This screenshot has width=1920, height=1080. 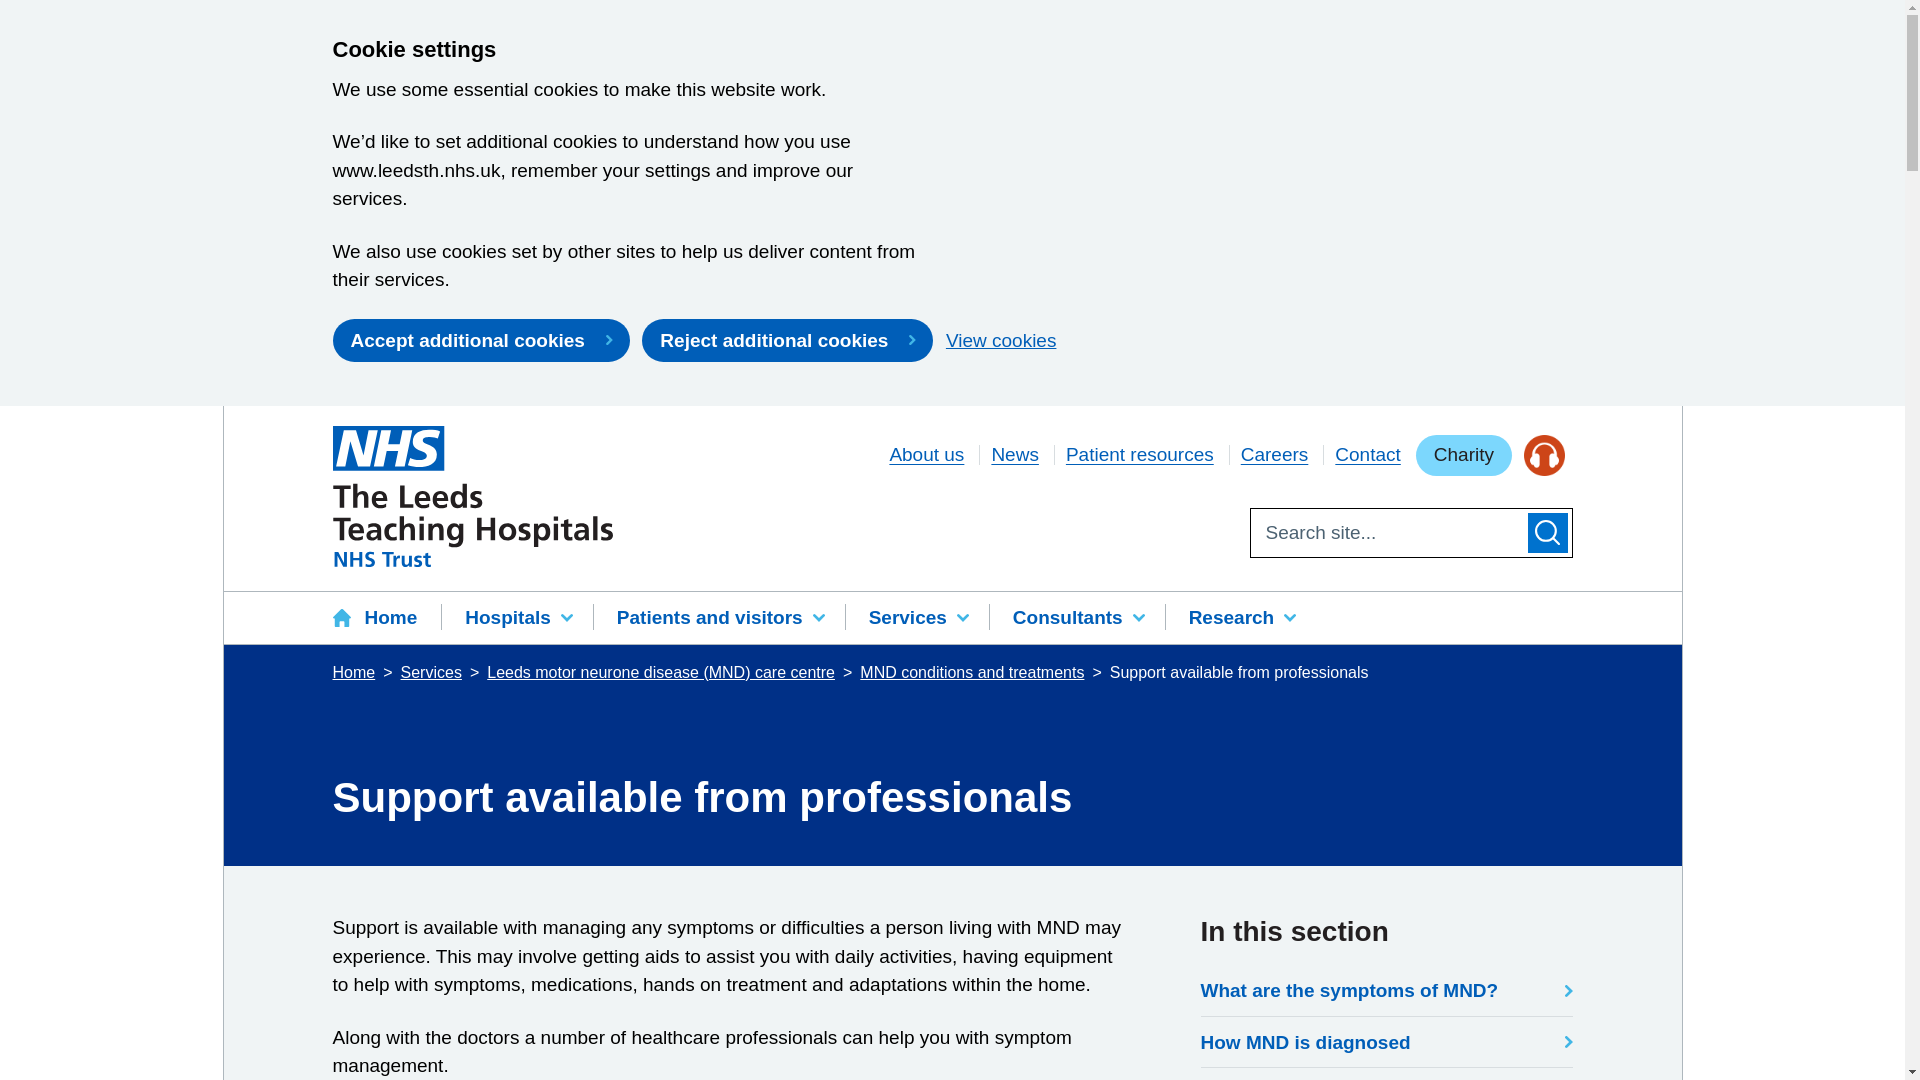 What do you see at coordinates (926, 454) in the screenshot?
I see `About us` at bounding box center [926, 454].